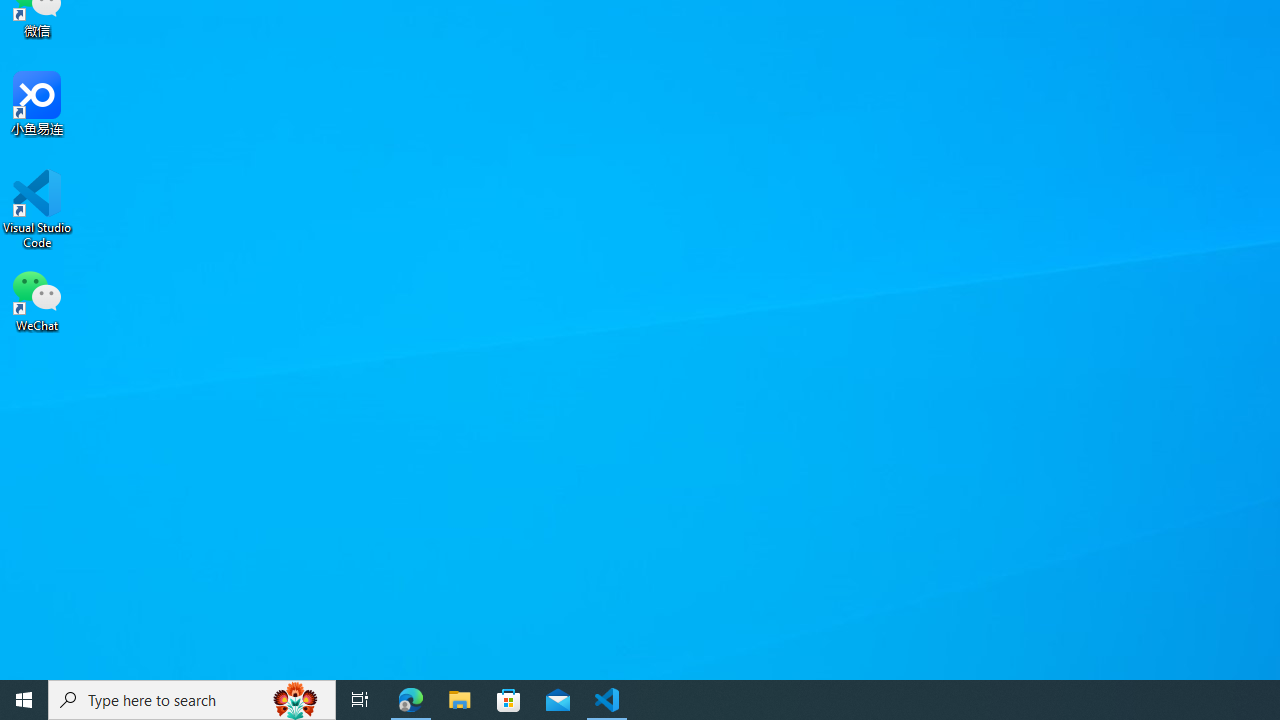 The image size is (1280, 720). I want to click on Visual Studio Code - 1 running window, so click(607, 700).